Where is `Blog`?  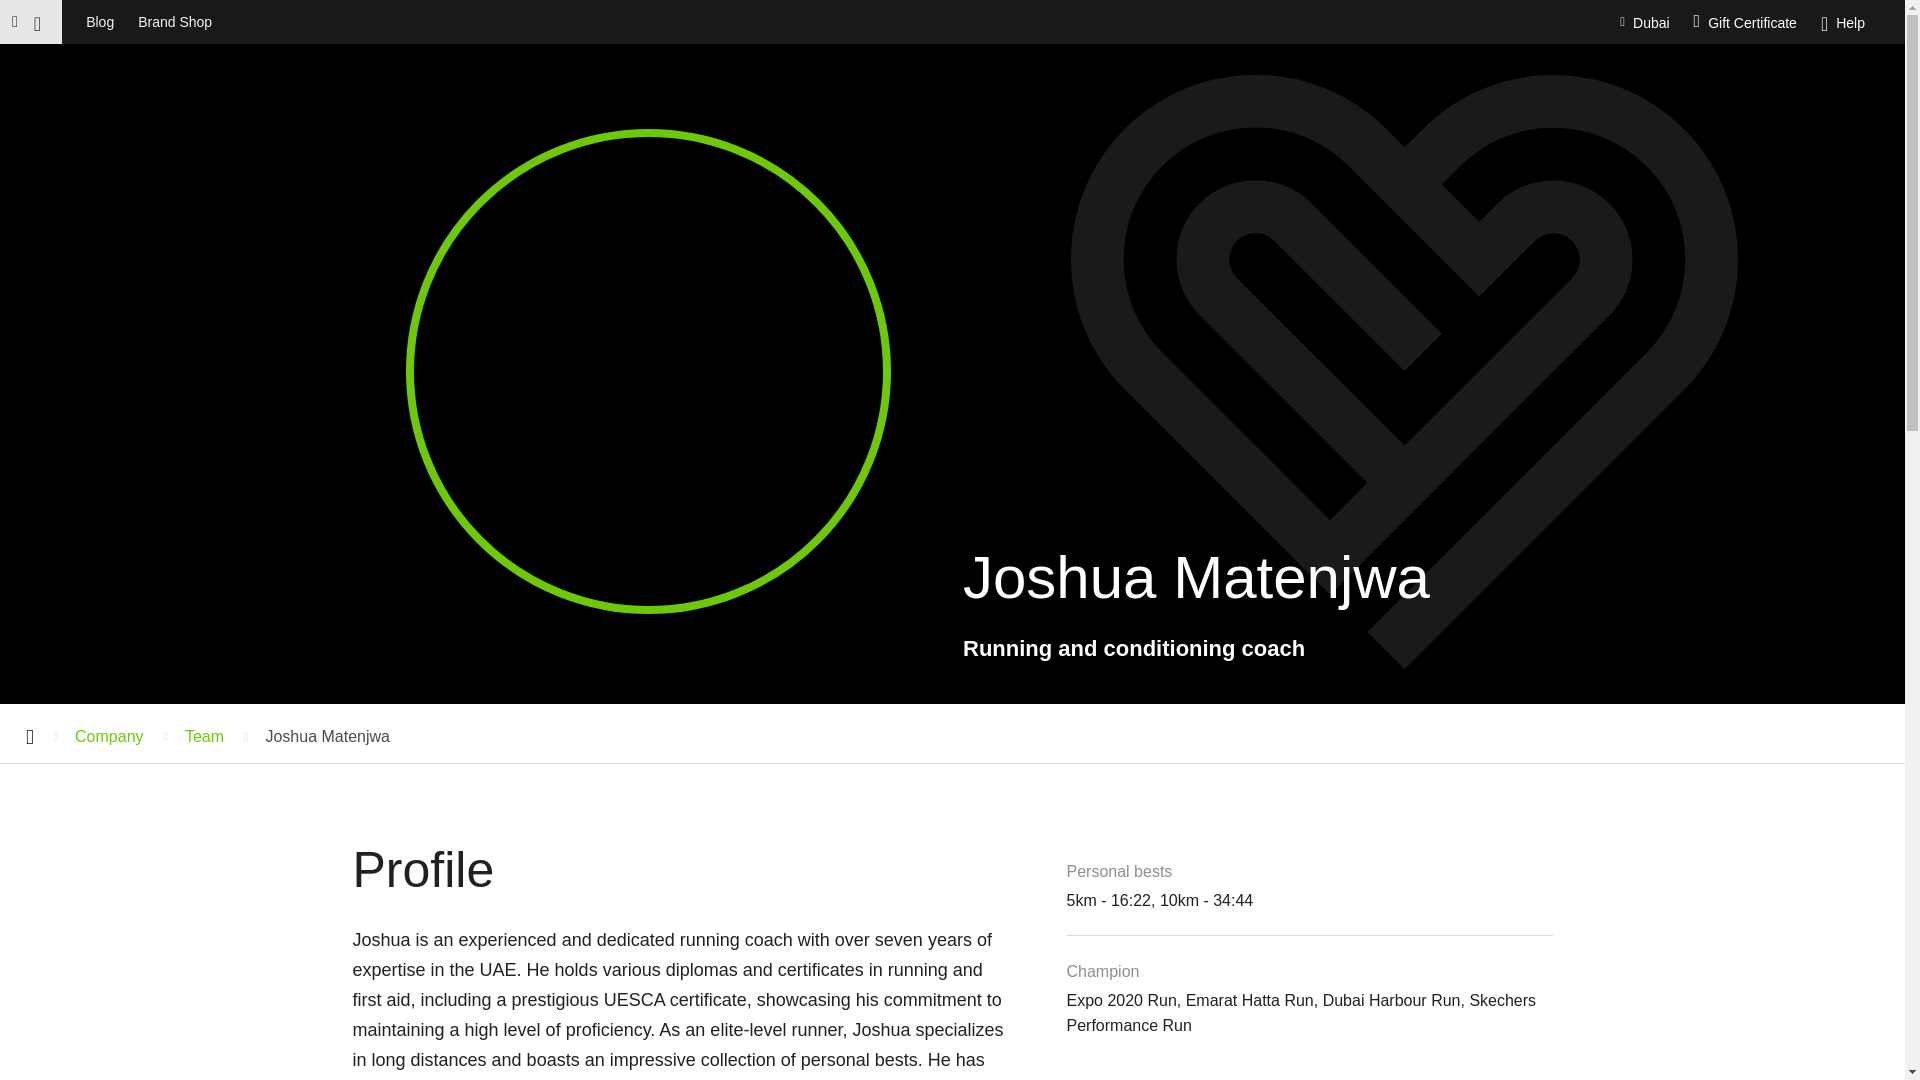
Blog is located at coordinates (100, 22).